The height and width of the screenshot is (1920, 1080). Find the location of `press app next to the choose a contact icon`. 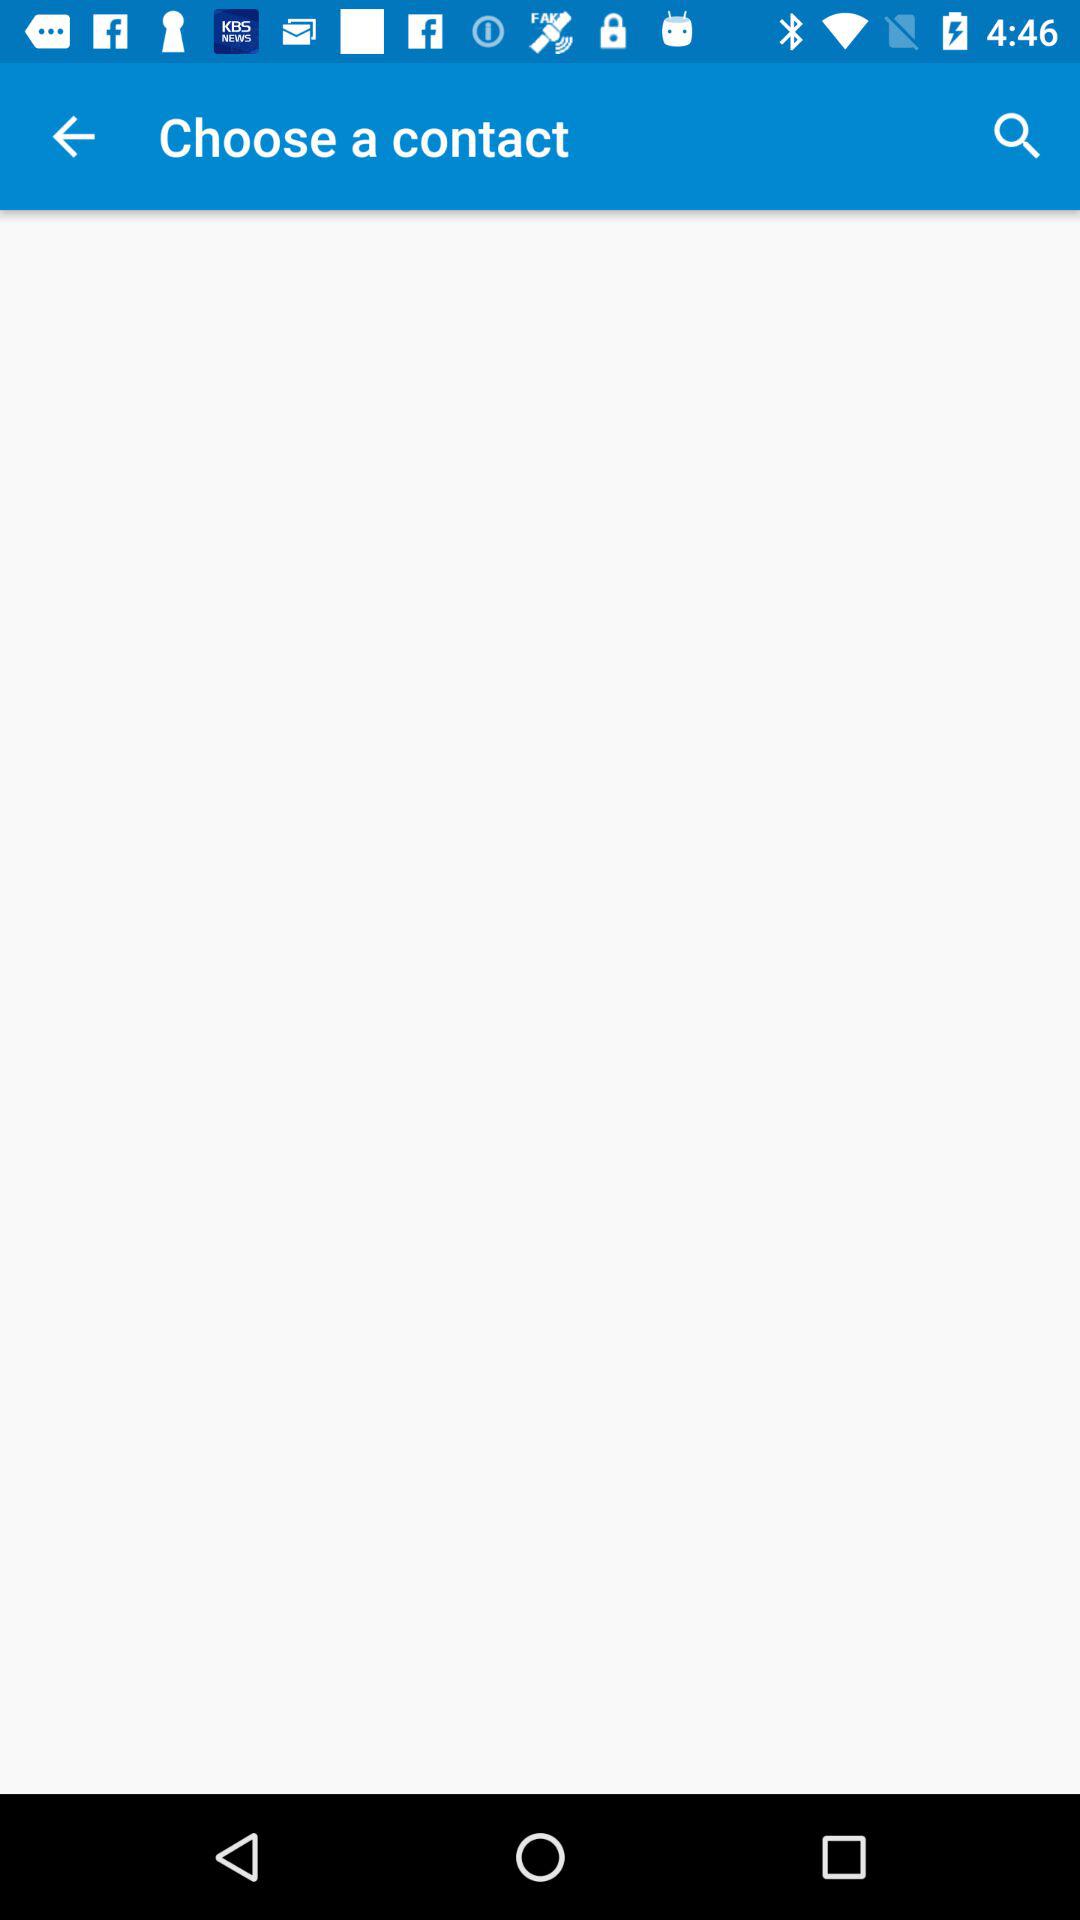

press app next to the choose a contact icon is located at coordinates (1016, 136).